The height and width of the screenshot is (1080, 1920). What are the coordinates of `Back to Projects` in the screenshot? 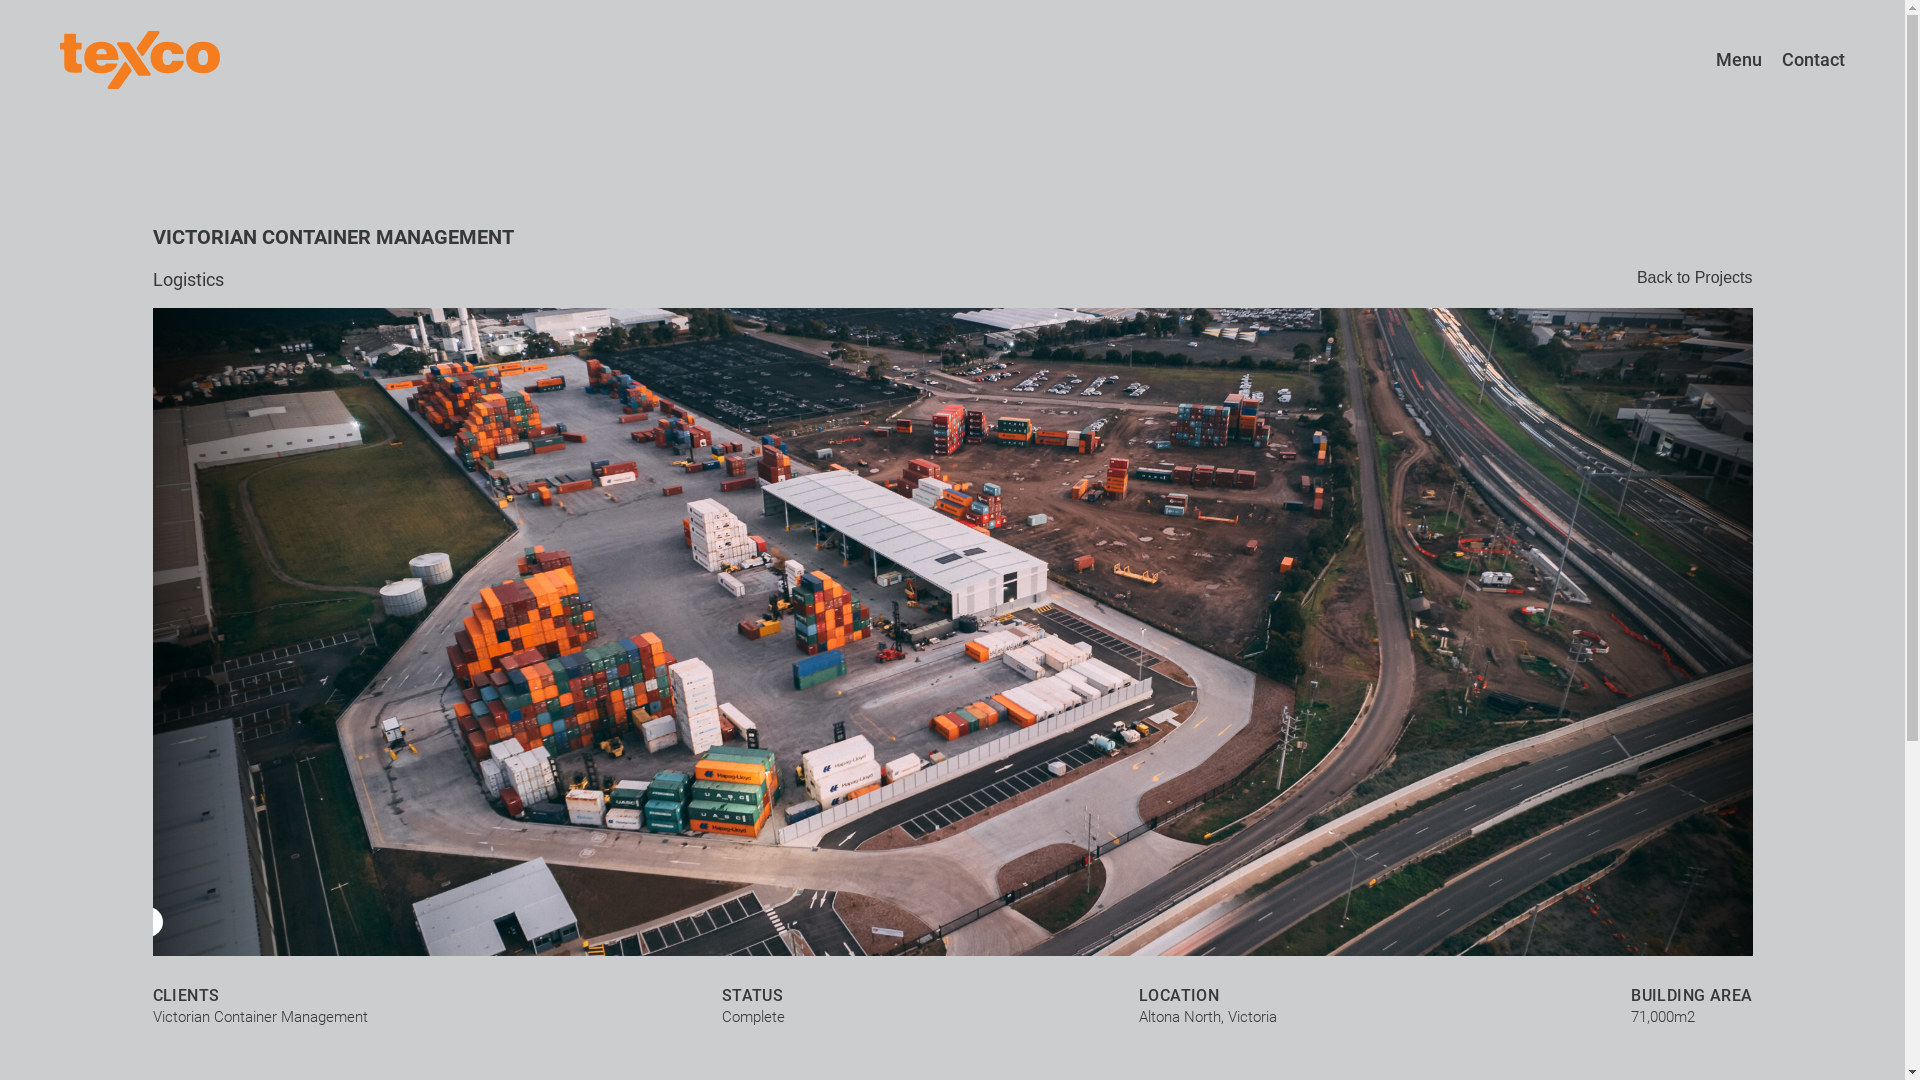 It's located at (1695, 288).